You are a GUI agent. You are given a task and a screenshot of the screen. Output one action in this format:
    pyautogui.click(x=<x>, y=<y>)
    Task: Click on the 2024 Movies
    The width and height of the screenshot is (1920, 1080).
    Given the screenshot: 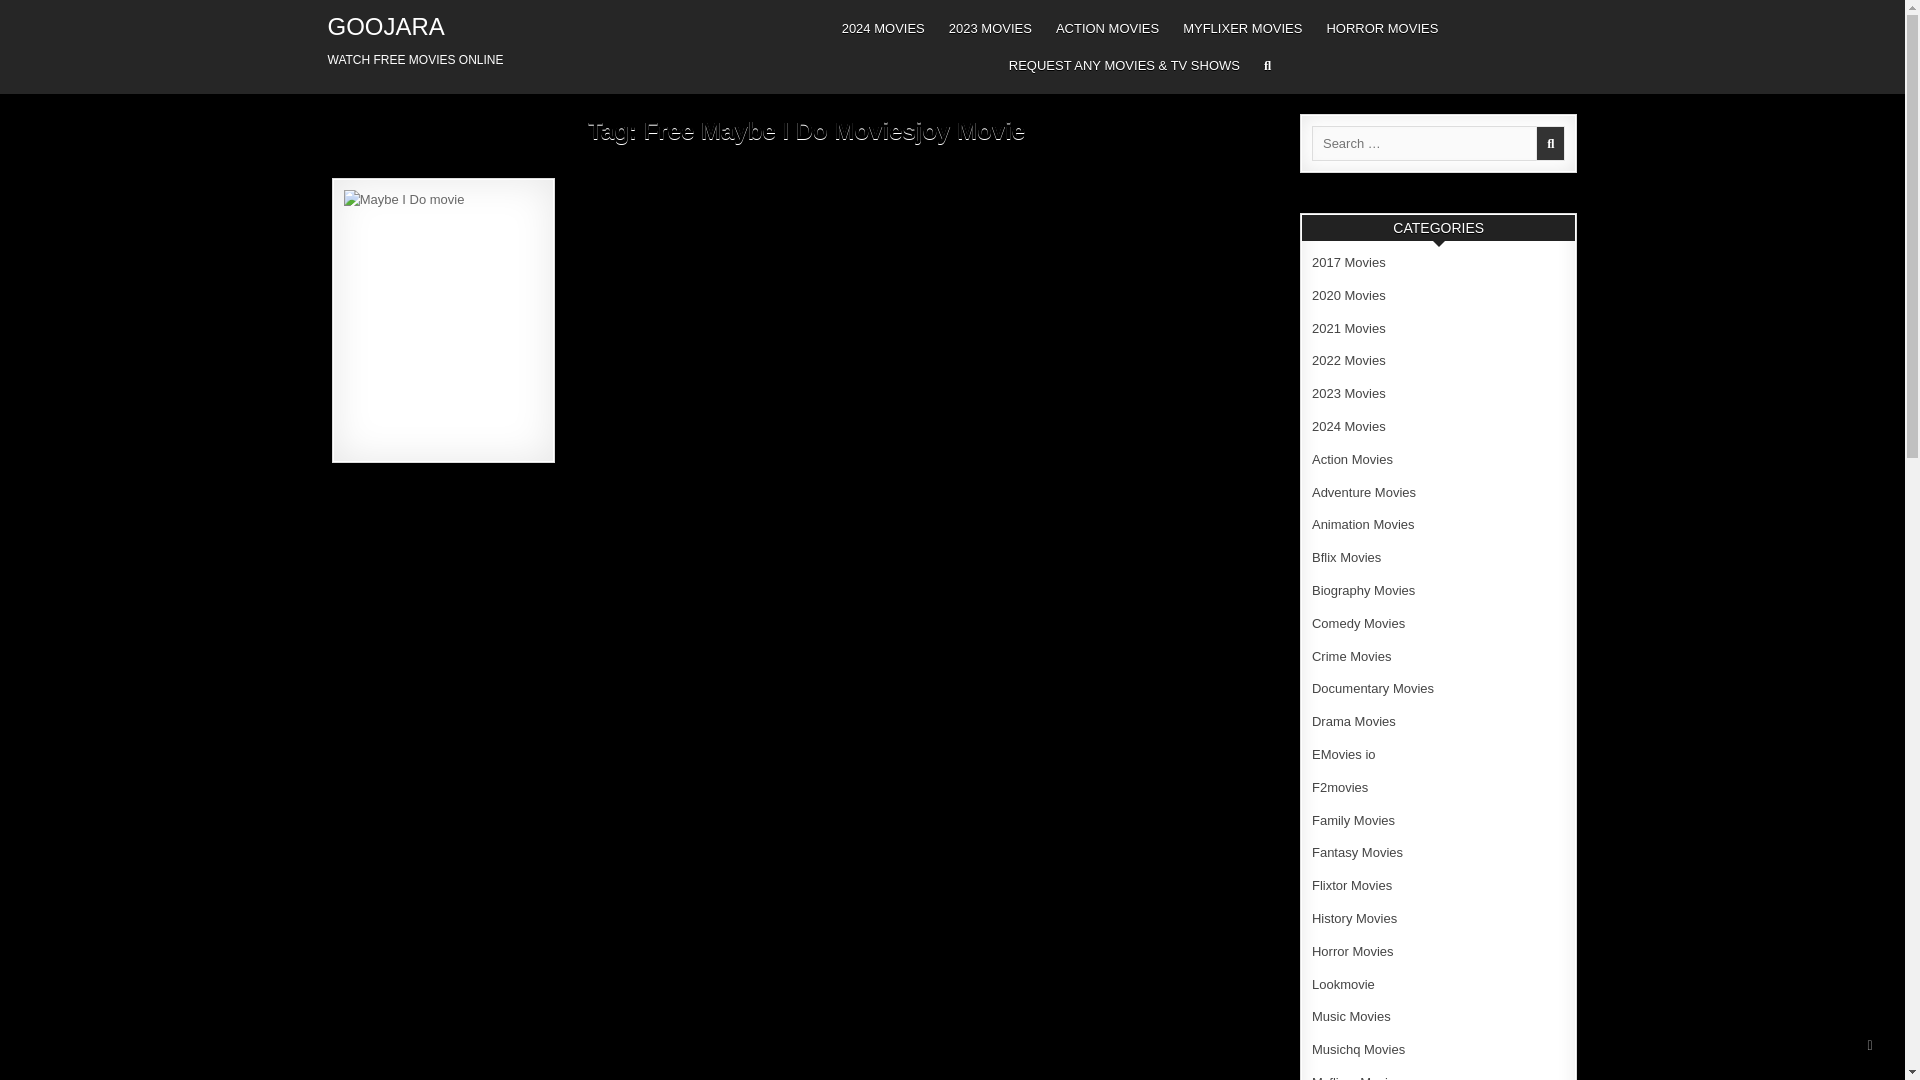 What is the action you would take?
    pyautogui.click(x=1348, y=426)
    